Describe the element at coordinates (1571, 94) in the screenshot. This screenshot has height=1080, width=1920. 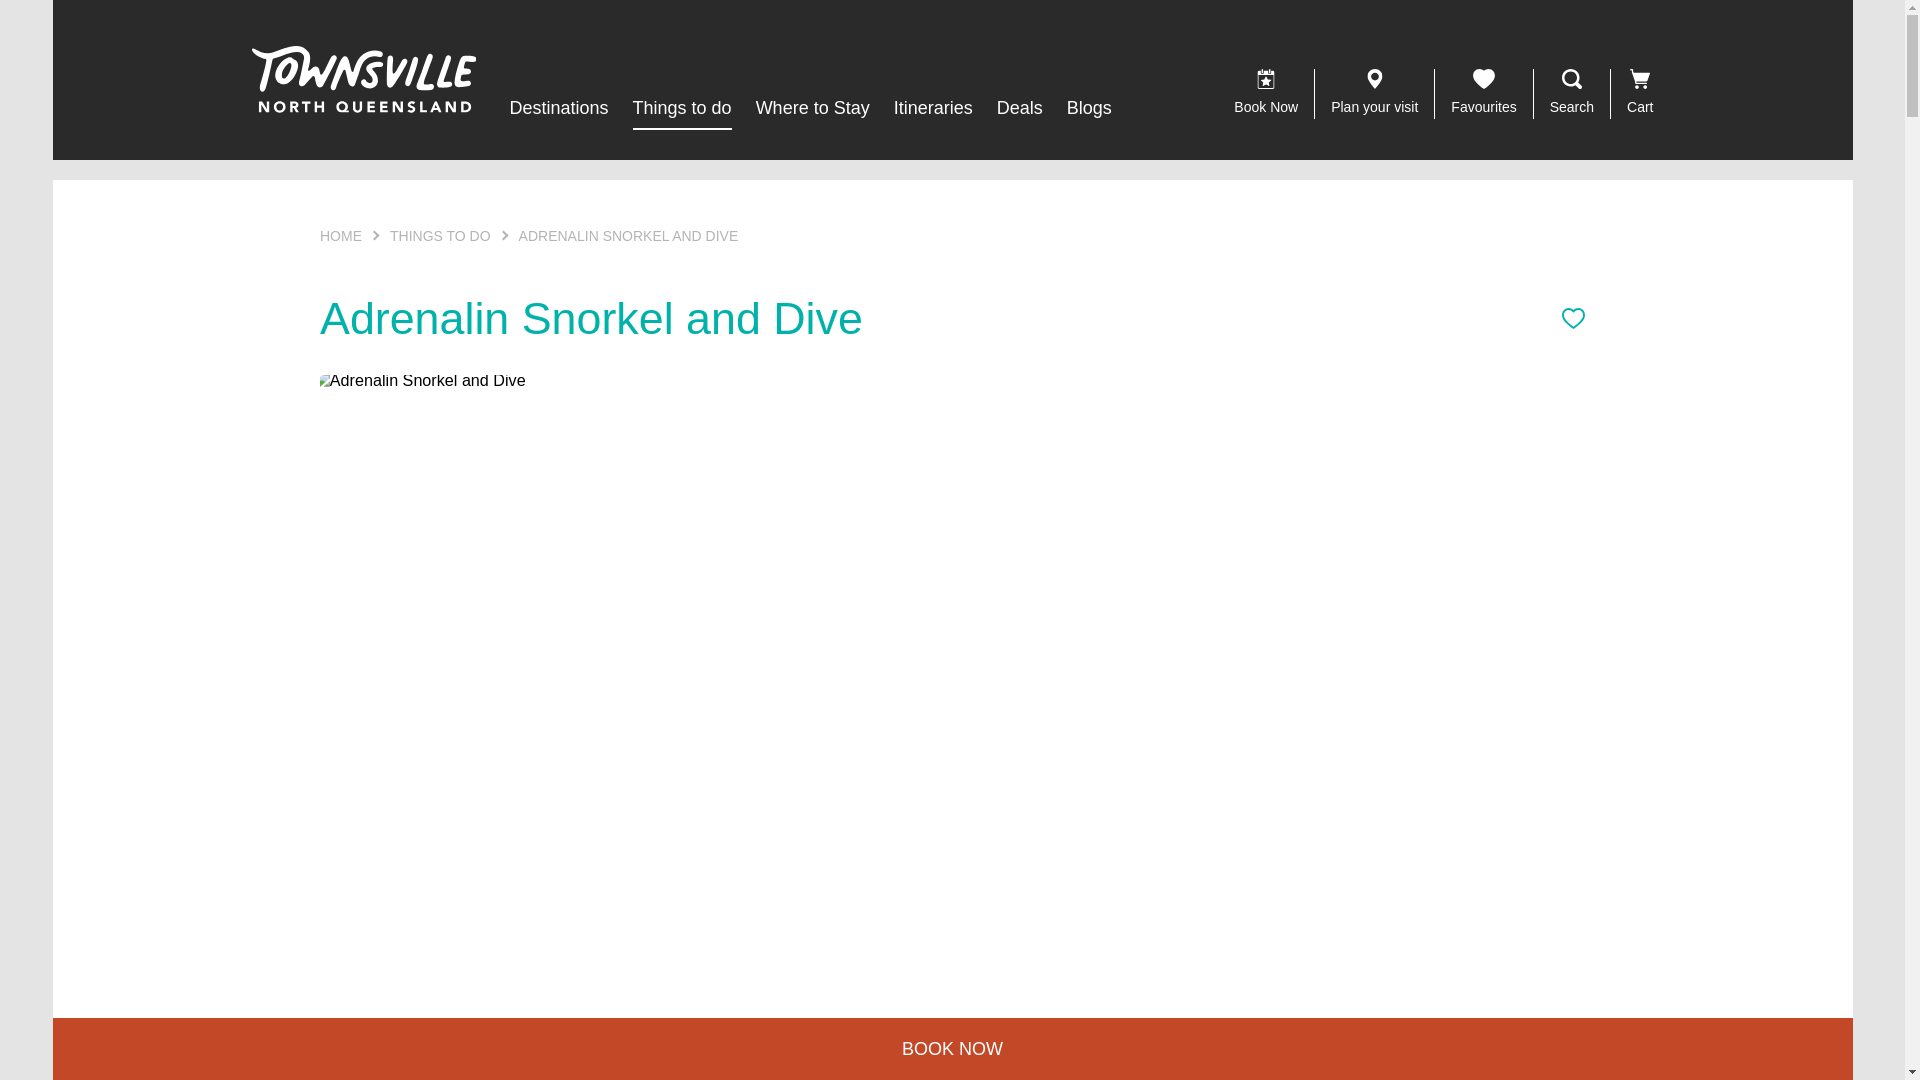
I see `Search` at that location.